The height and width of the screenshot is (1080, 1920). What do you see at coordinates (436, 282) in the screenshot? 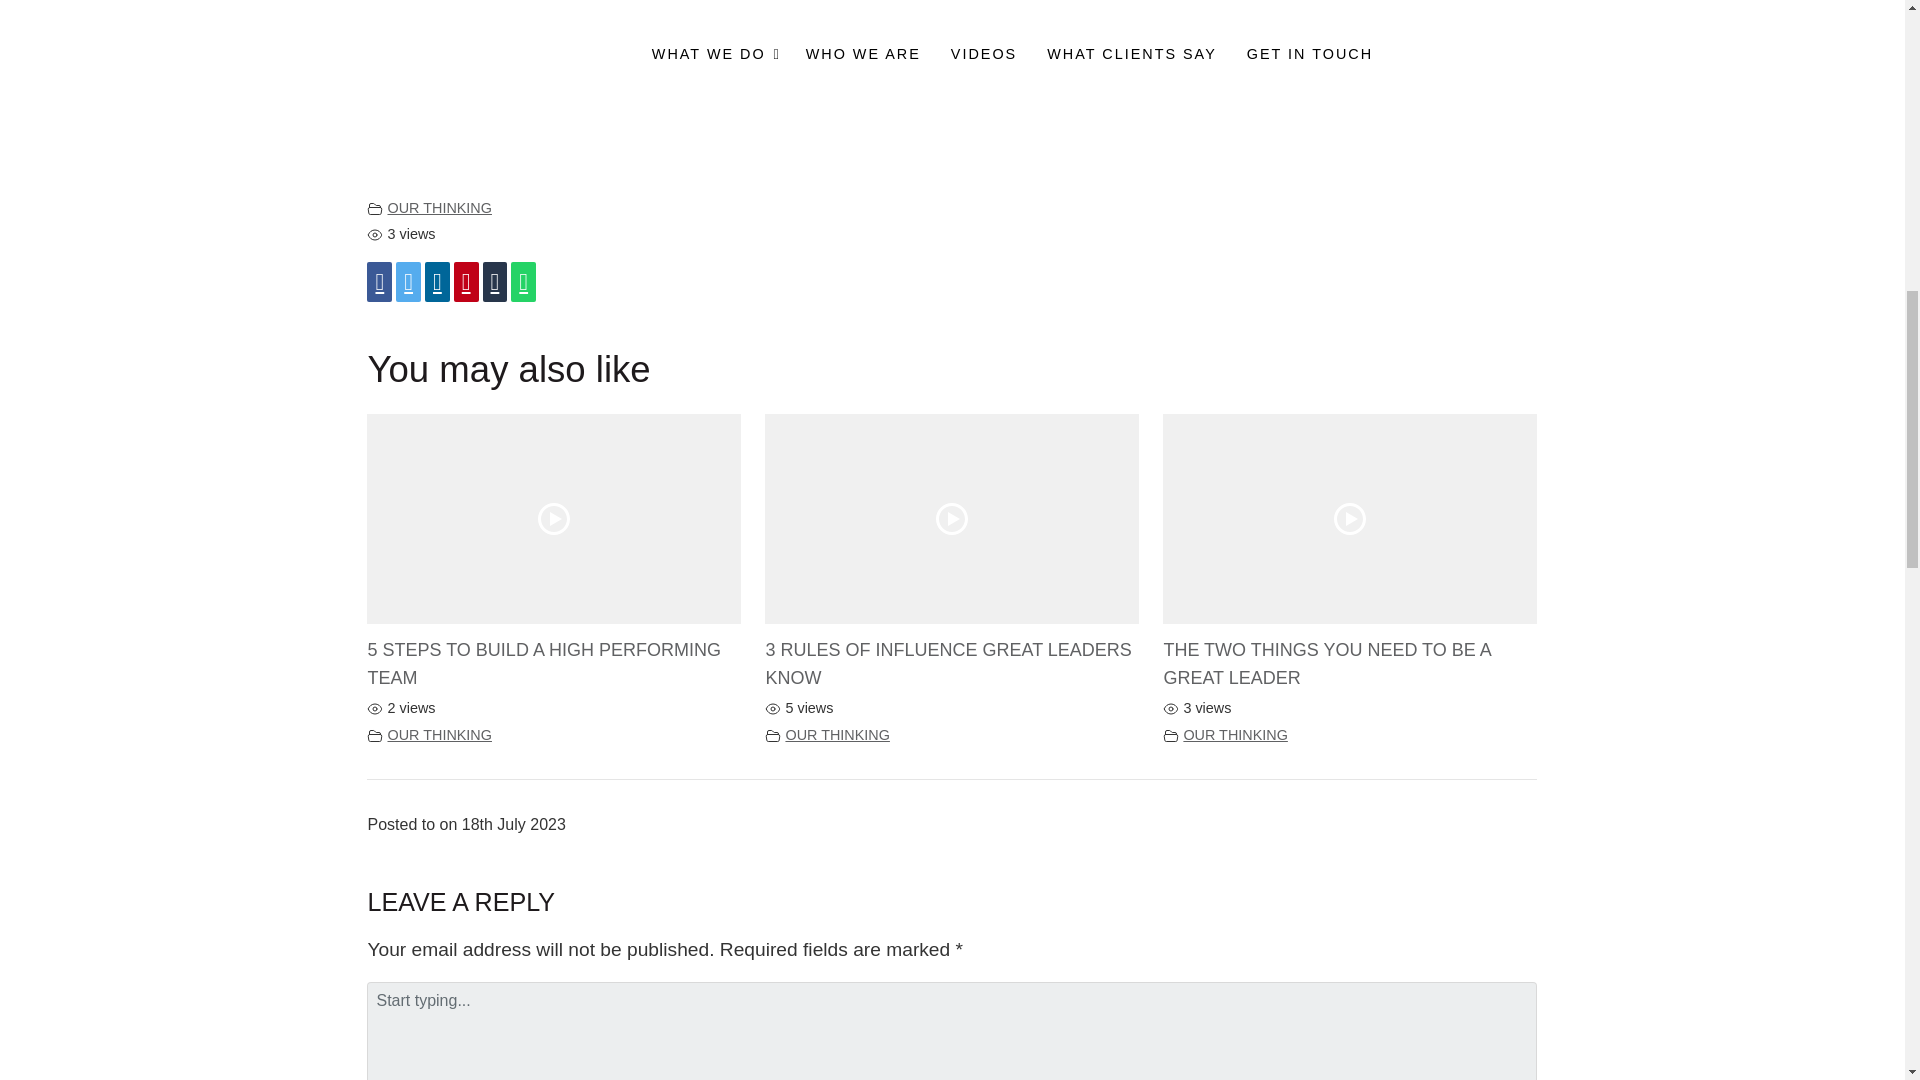
I see `Linkedin` at bounding box center [436, 282].